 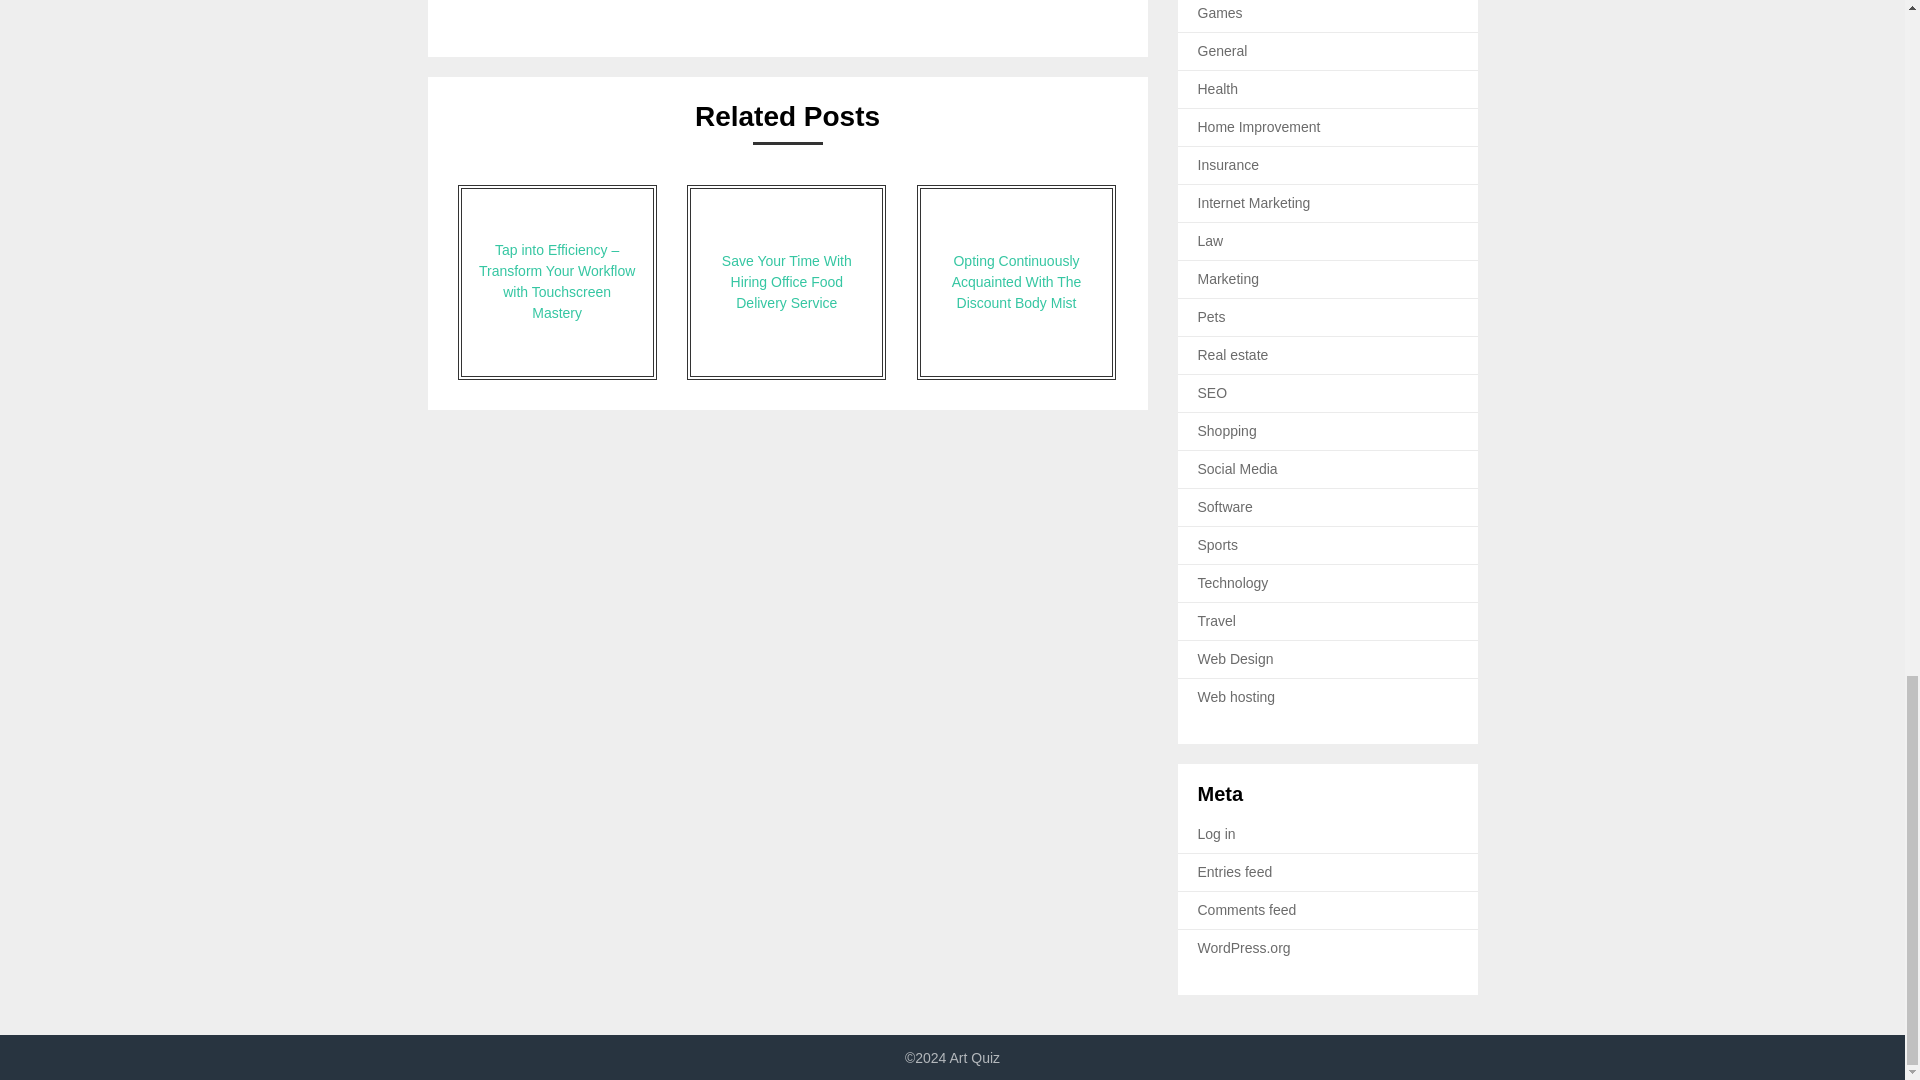 I want to click on Real estate, so click(x=1234, y=354).